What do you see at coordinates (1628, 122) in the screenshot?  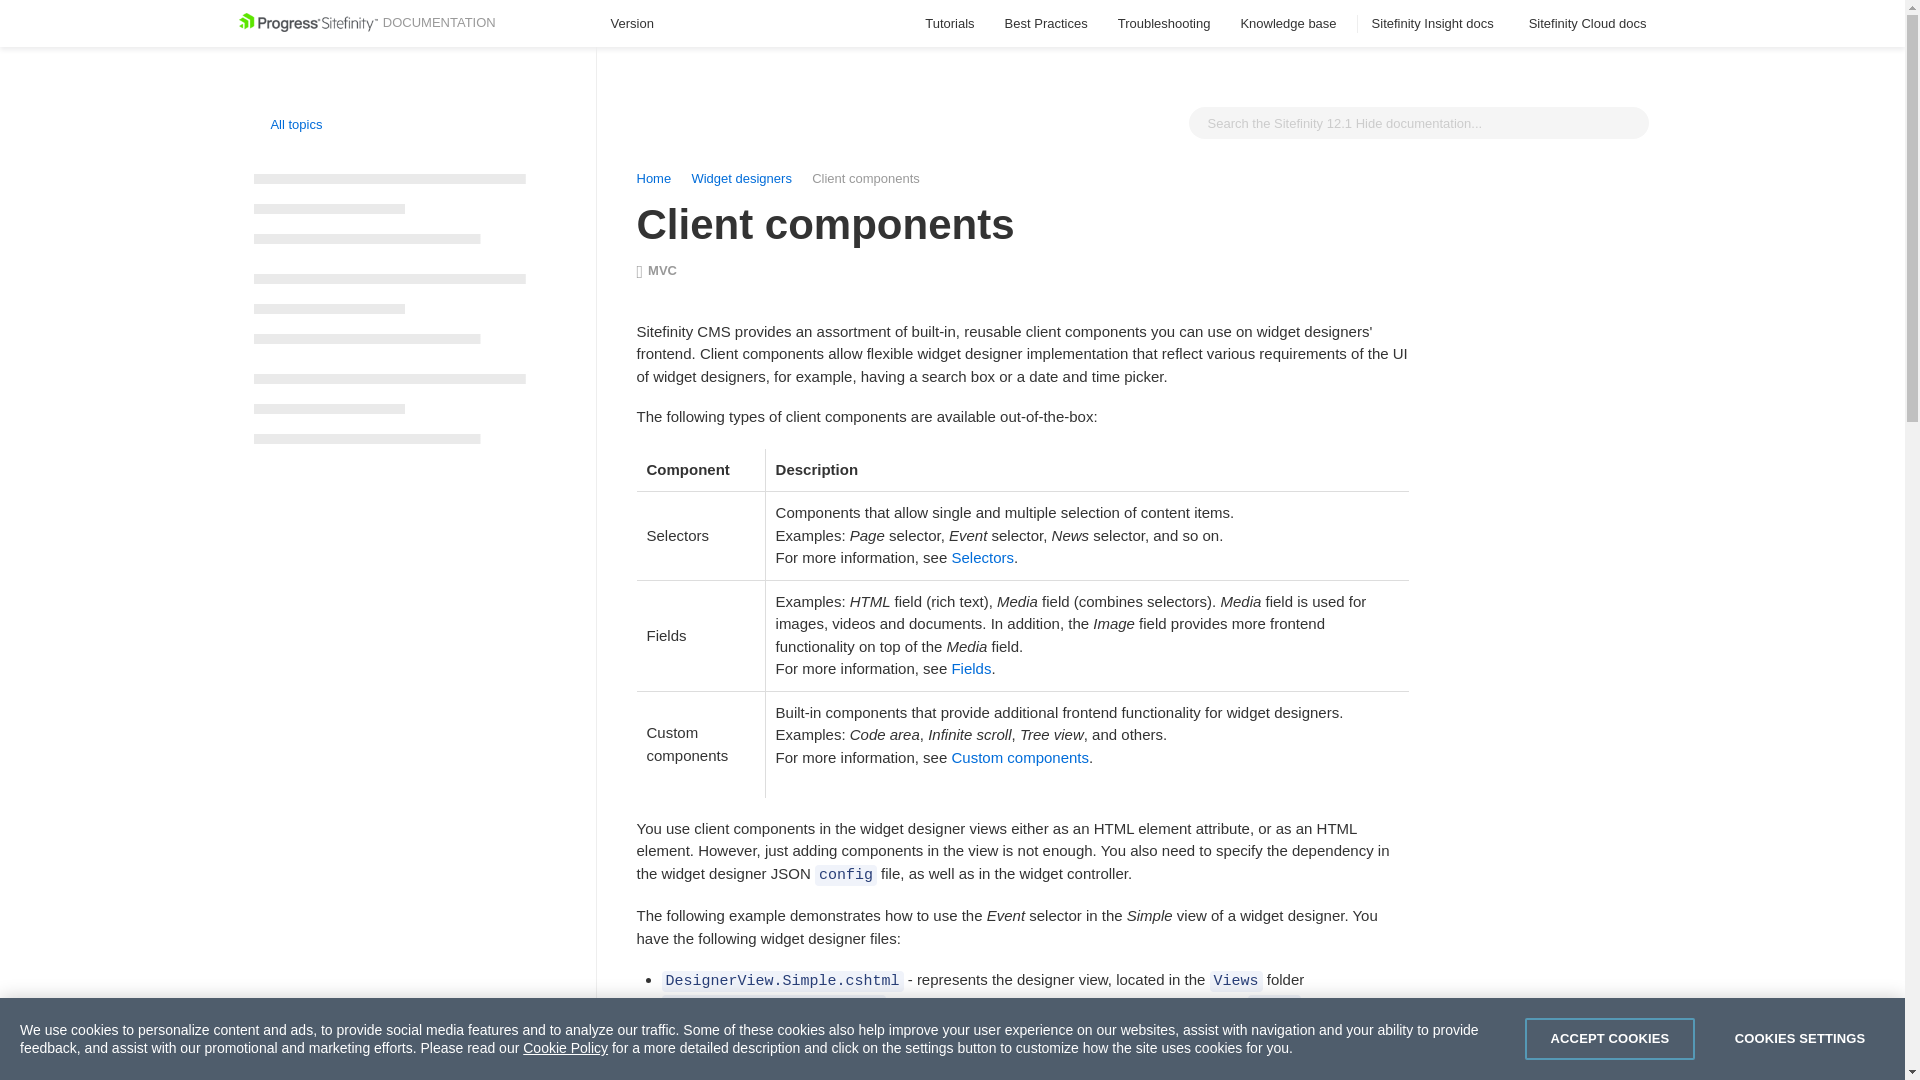 I see `Search` at bounding box center [1628, 122].